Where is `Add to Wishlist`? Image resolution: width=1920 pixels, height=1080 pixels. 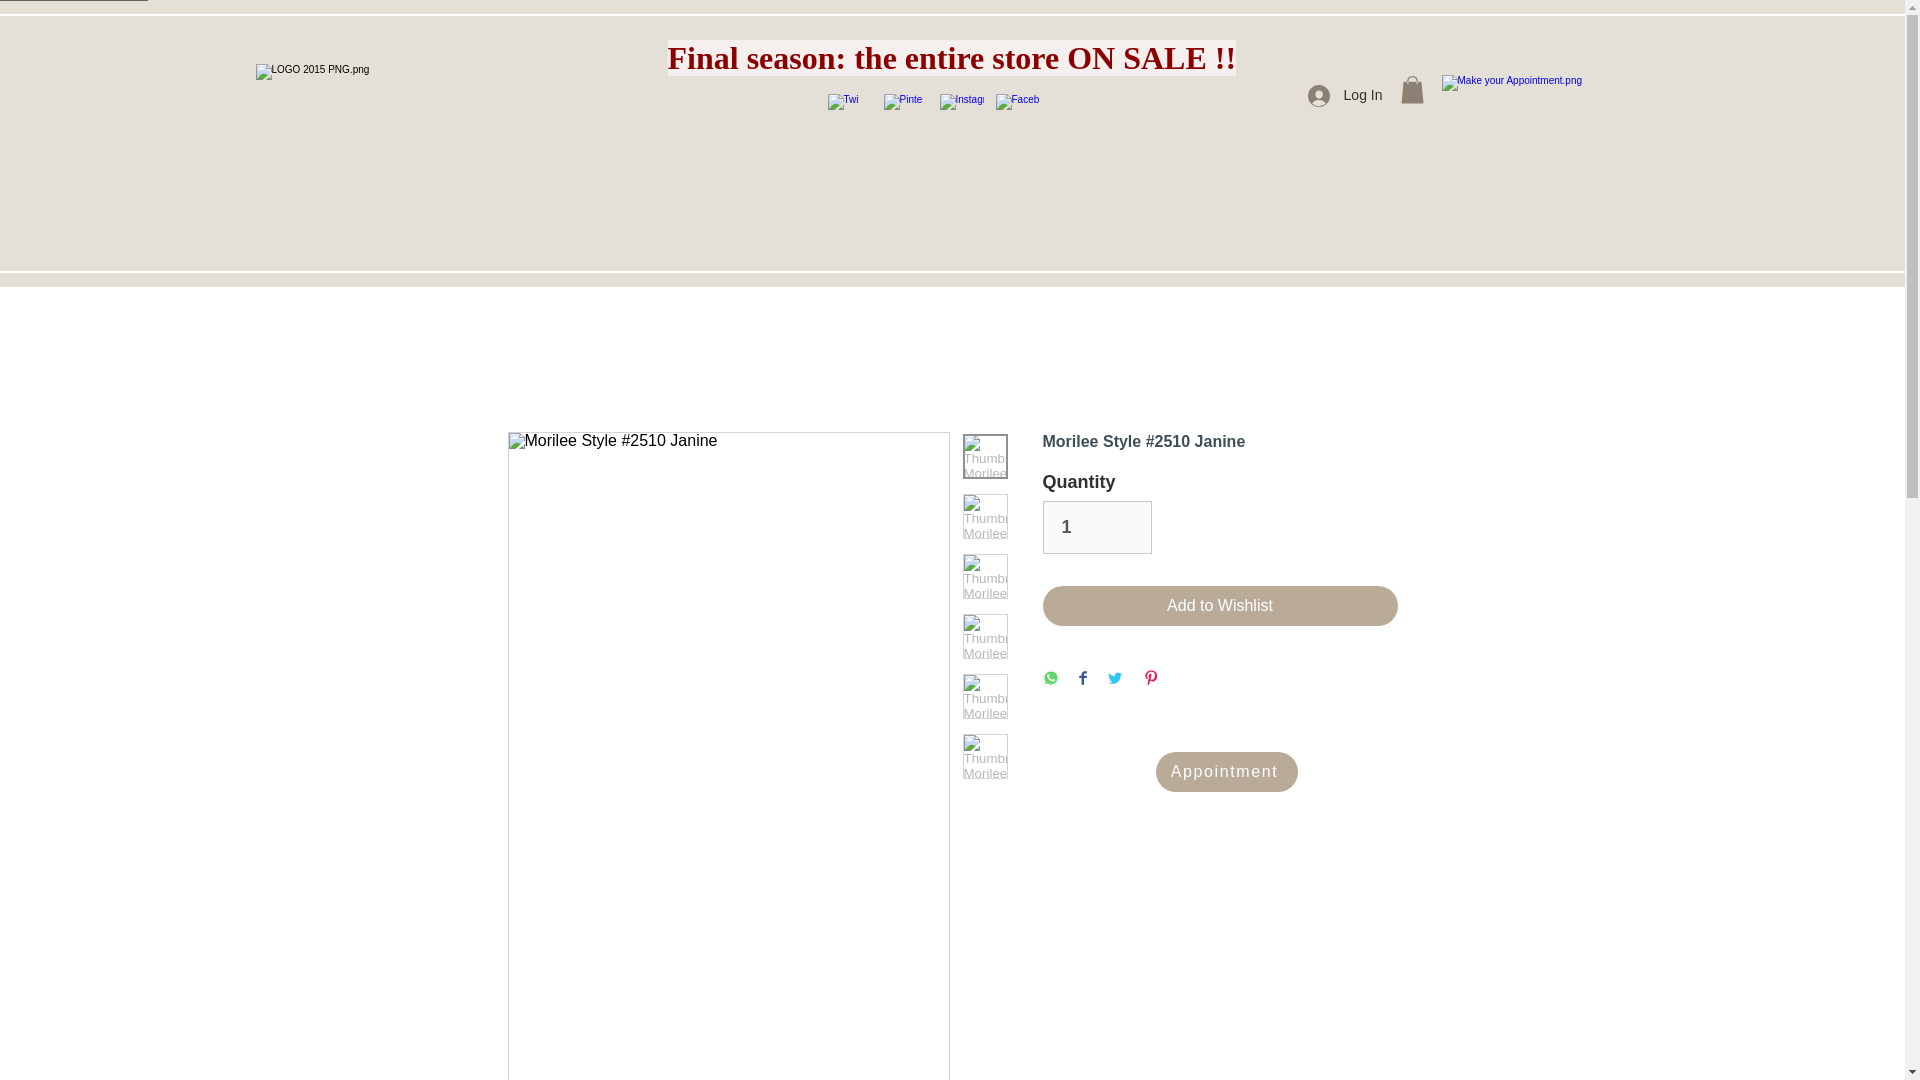
Add to Wishlist is located at coordinates (1220, 606).